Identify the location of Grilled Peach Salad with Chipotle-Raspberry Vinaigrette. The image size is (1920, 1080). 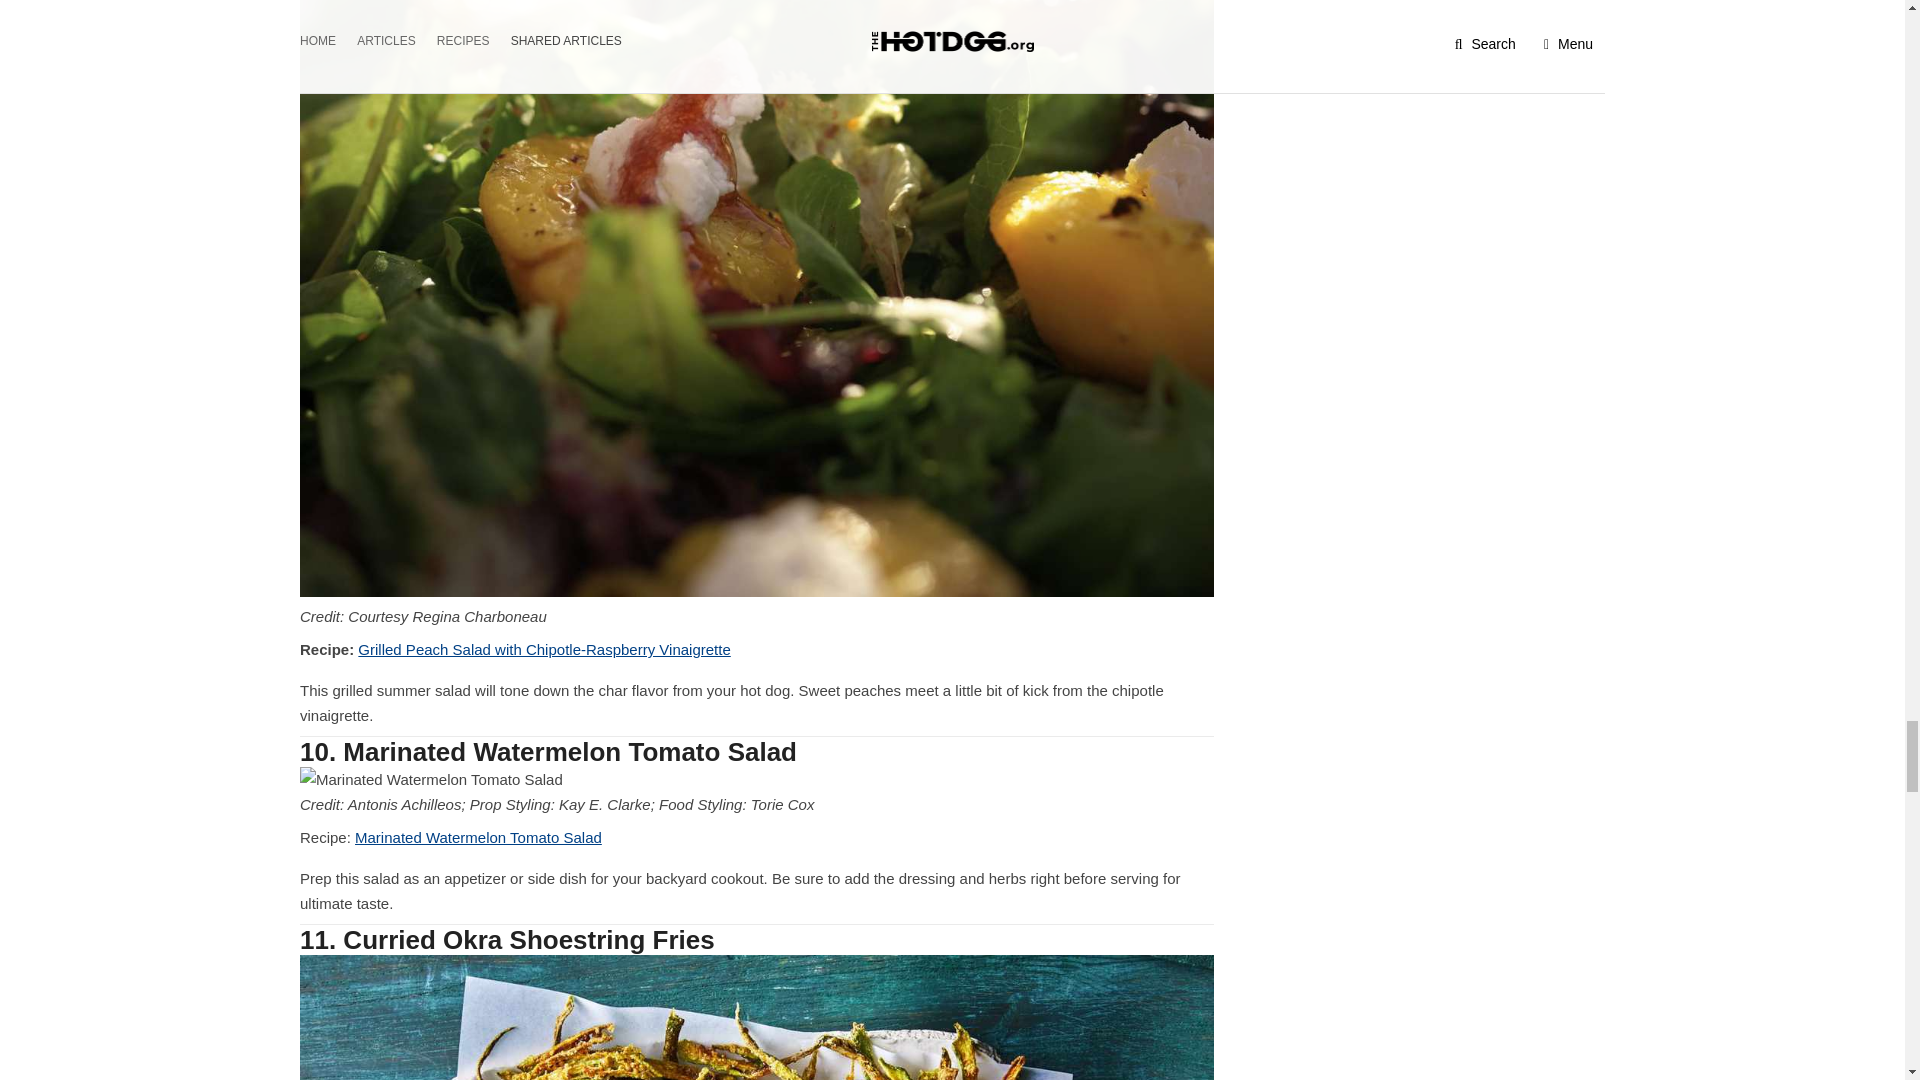
(543, 649).